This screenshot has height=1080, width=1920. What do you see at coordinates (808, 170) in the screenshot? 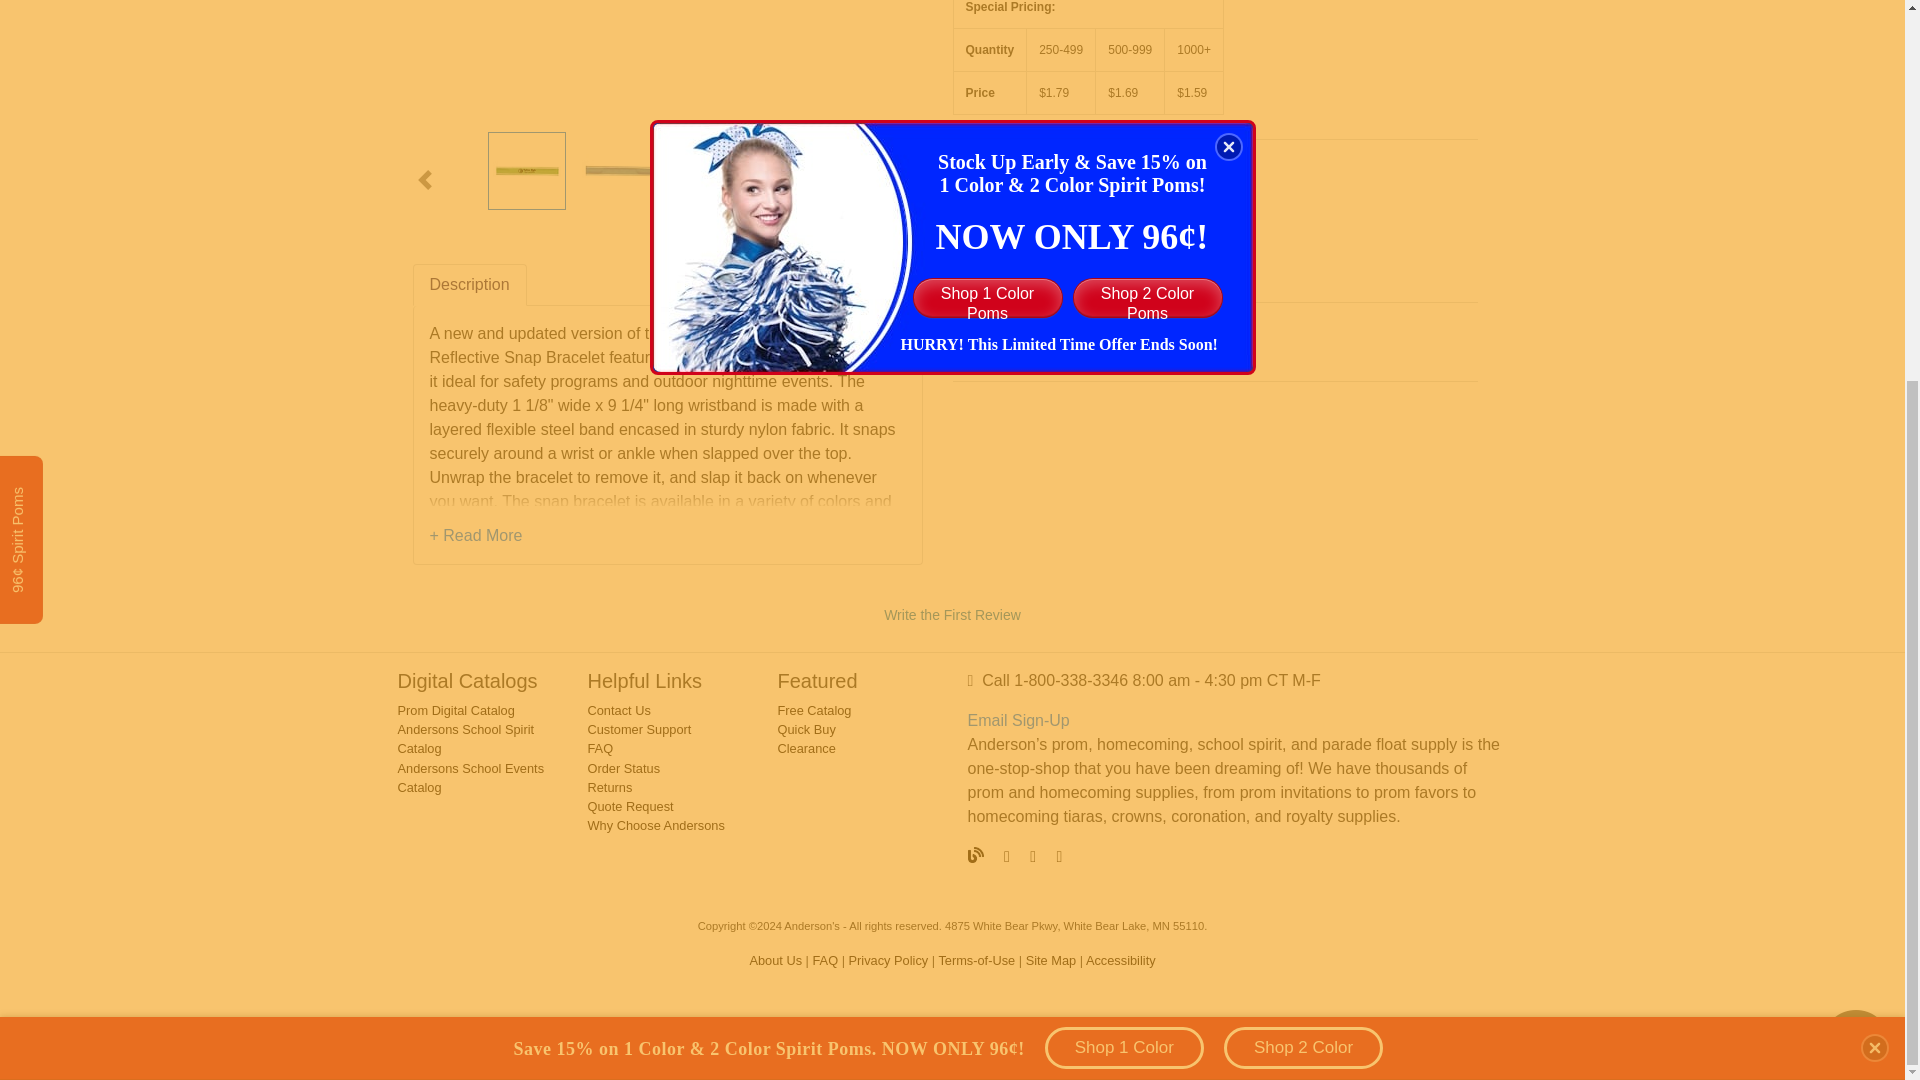
I see `Nylon Reflective Custom Snap Bracelet` at bounding box center [808, 170].